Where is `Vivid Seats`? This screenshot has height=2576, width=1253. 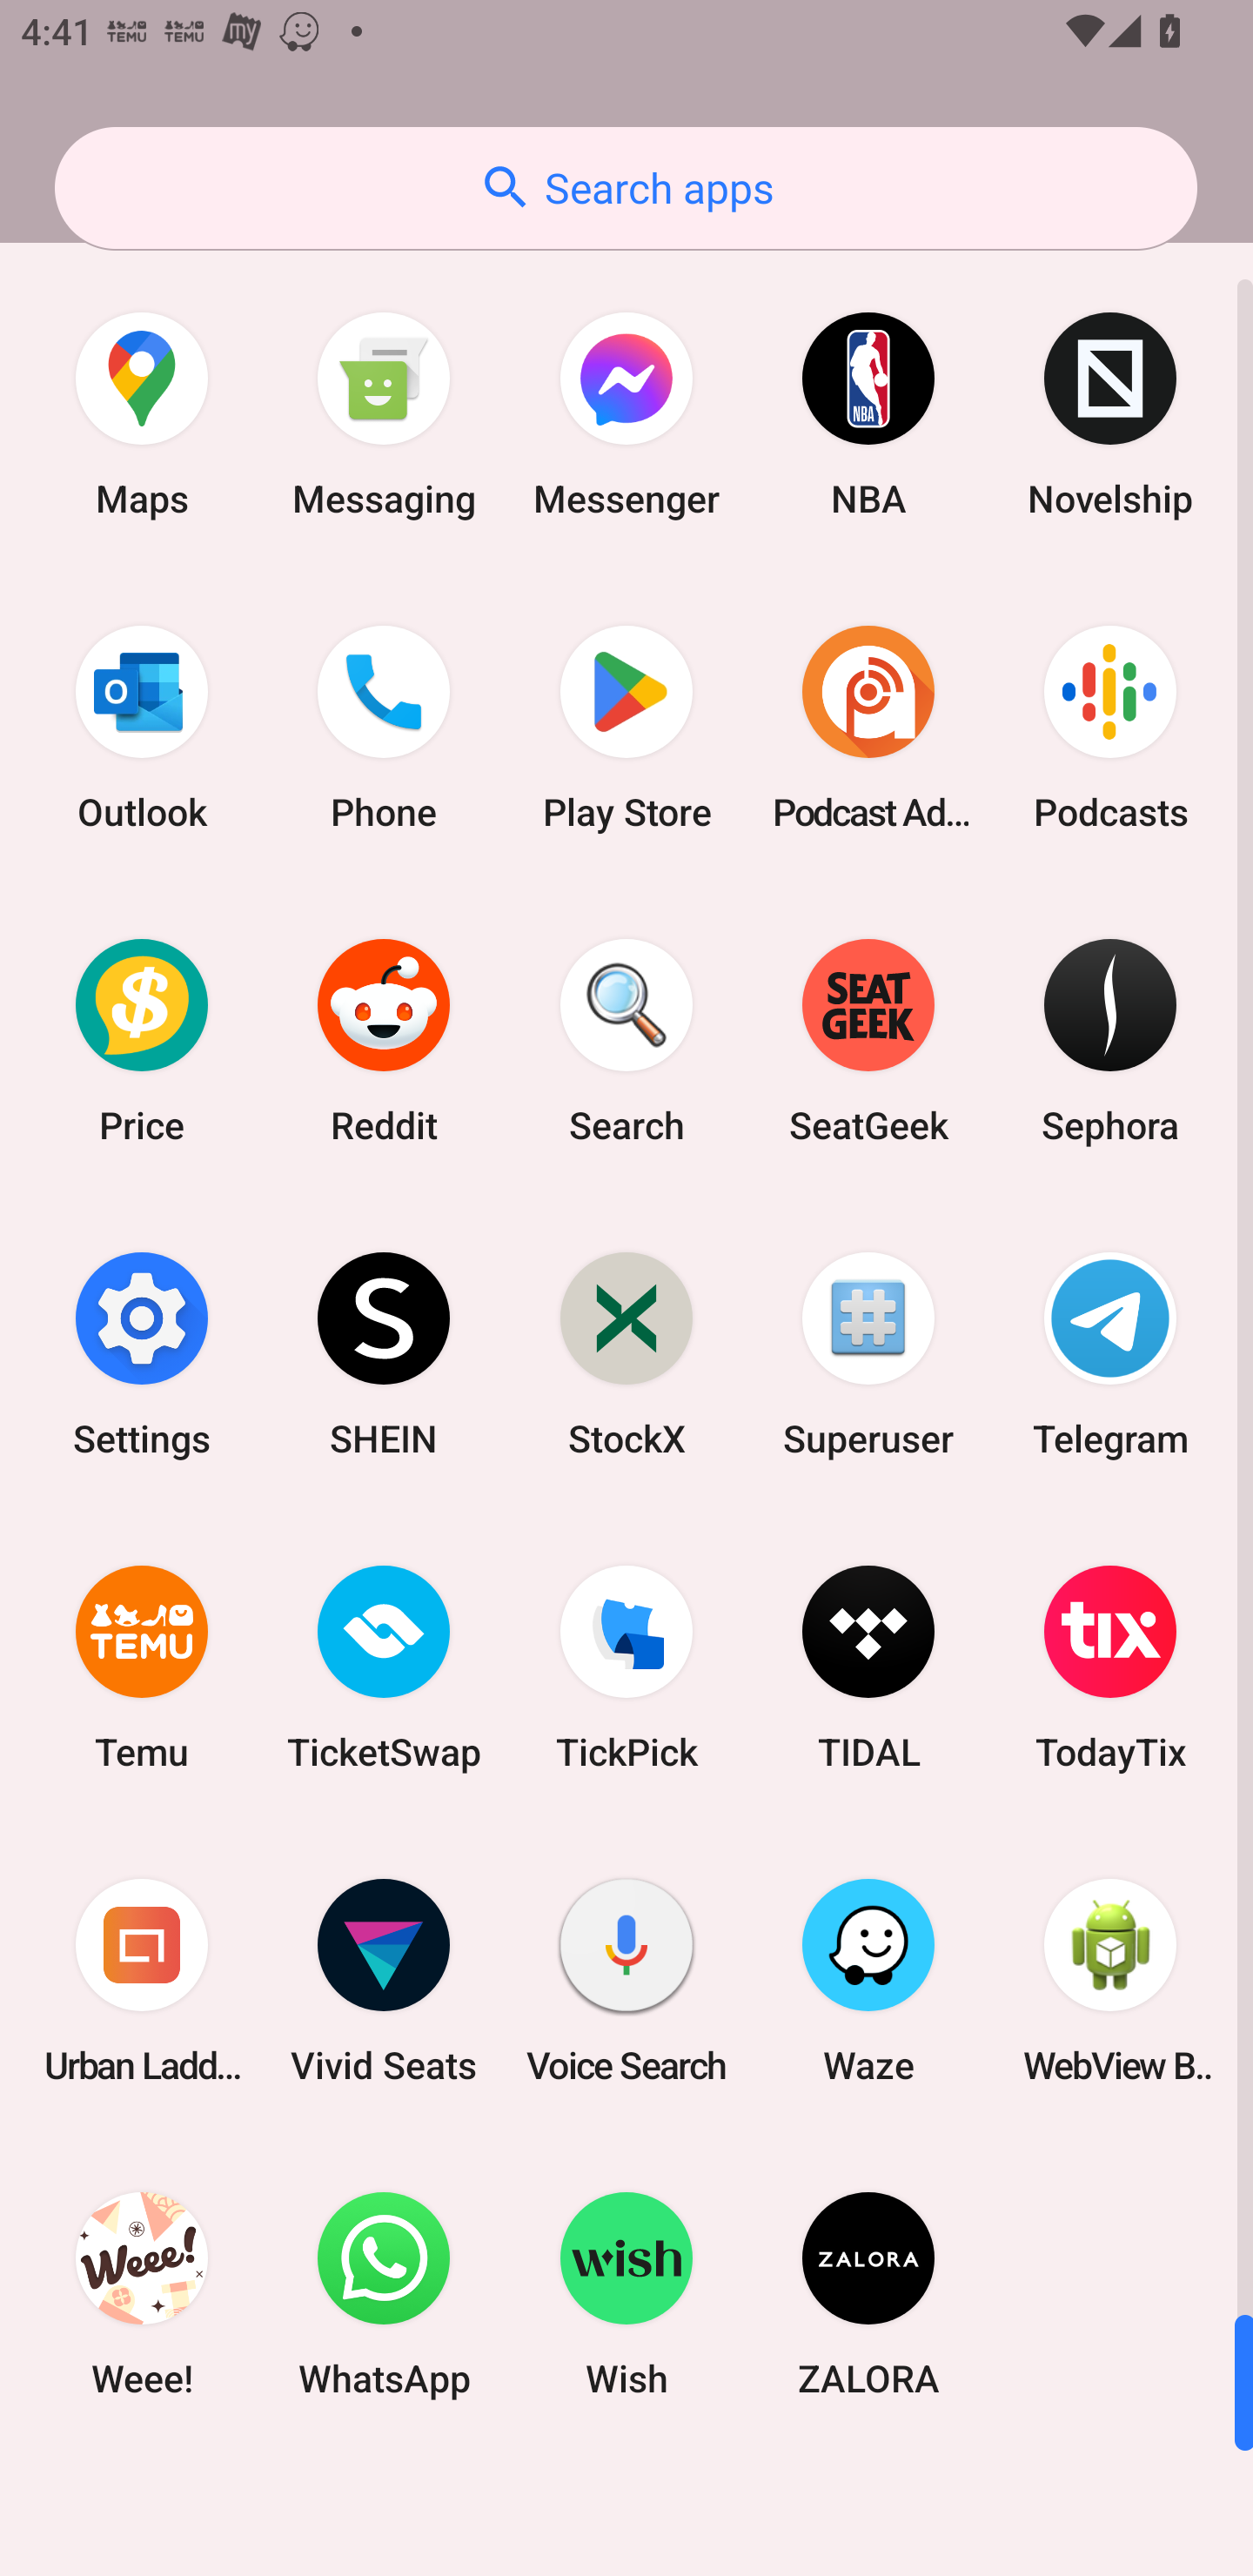
Vivid Seats is located at coordinates (384, 1981).